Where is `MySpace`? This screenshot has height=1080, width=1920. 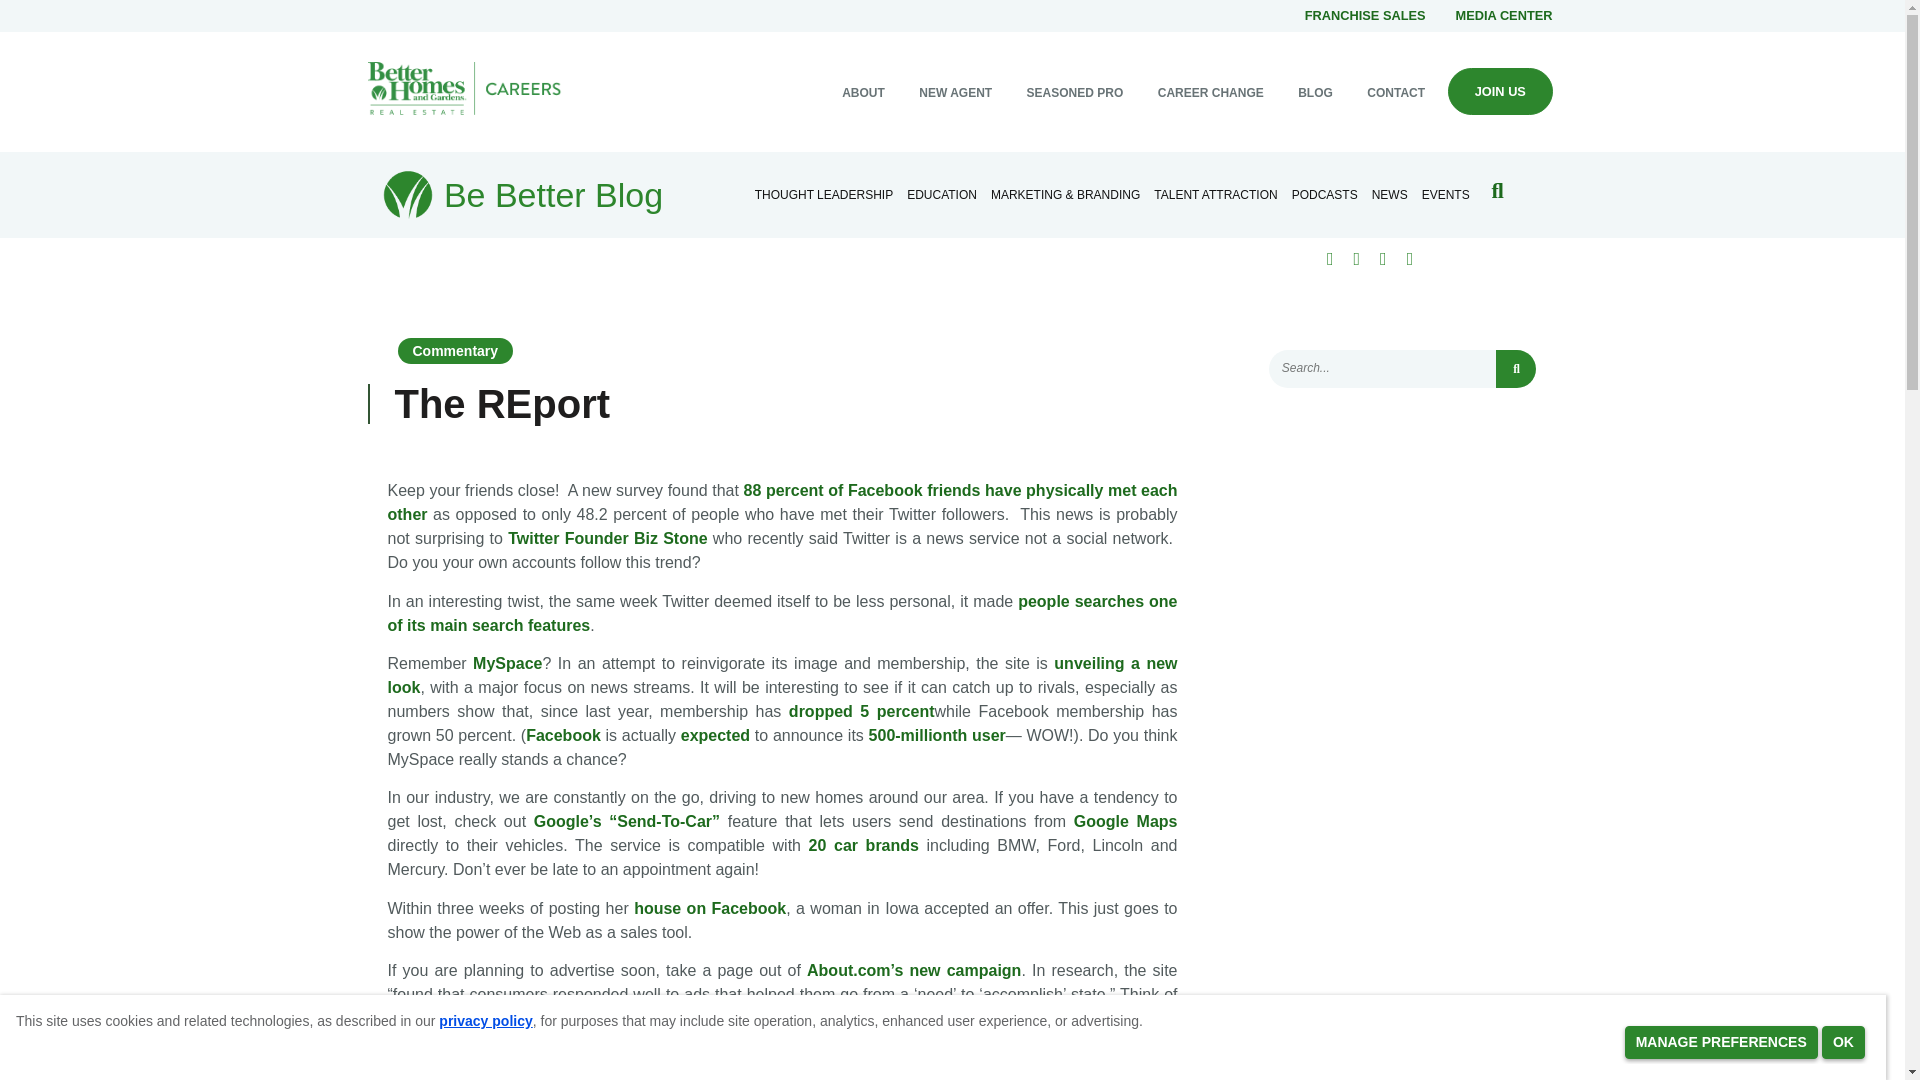
MySpace is located at coordinates (506, 662).